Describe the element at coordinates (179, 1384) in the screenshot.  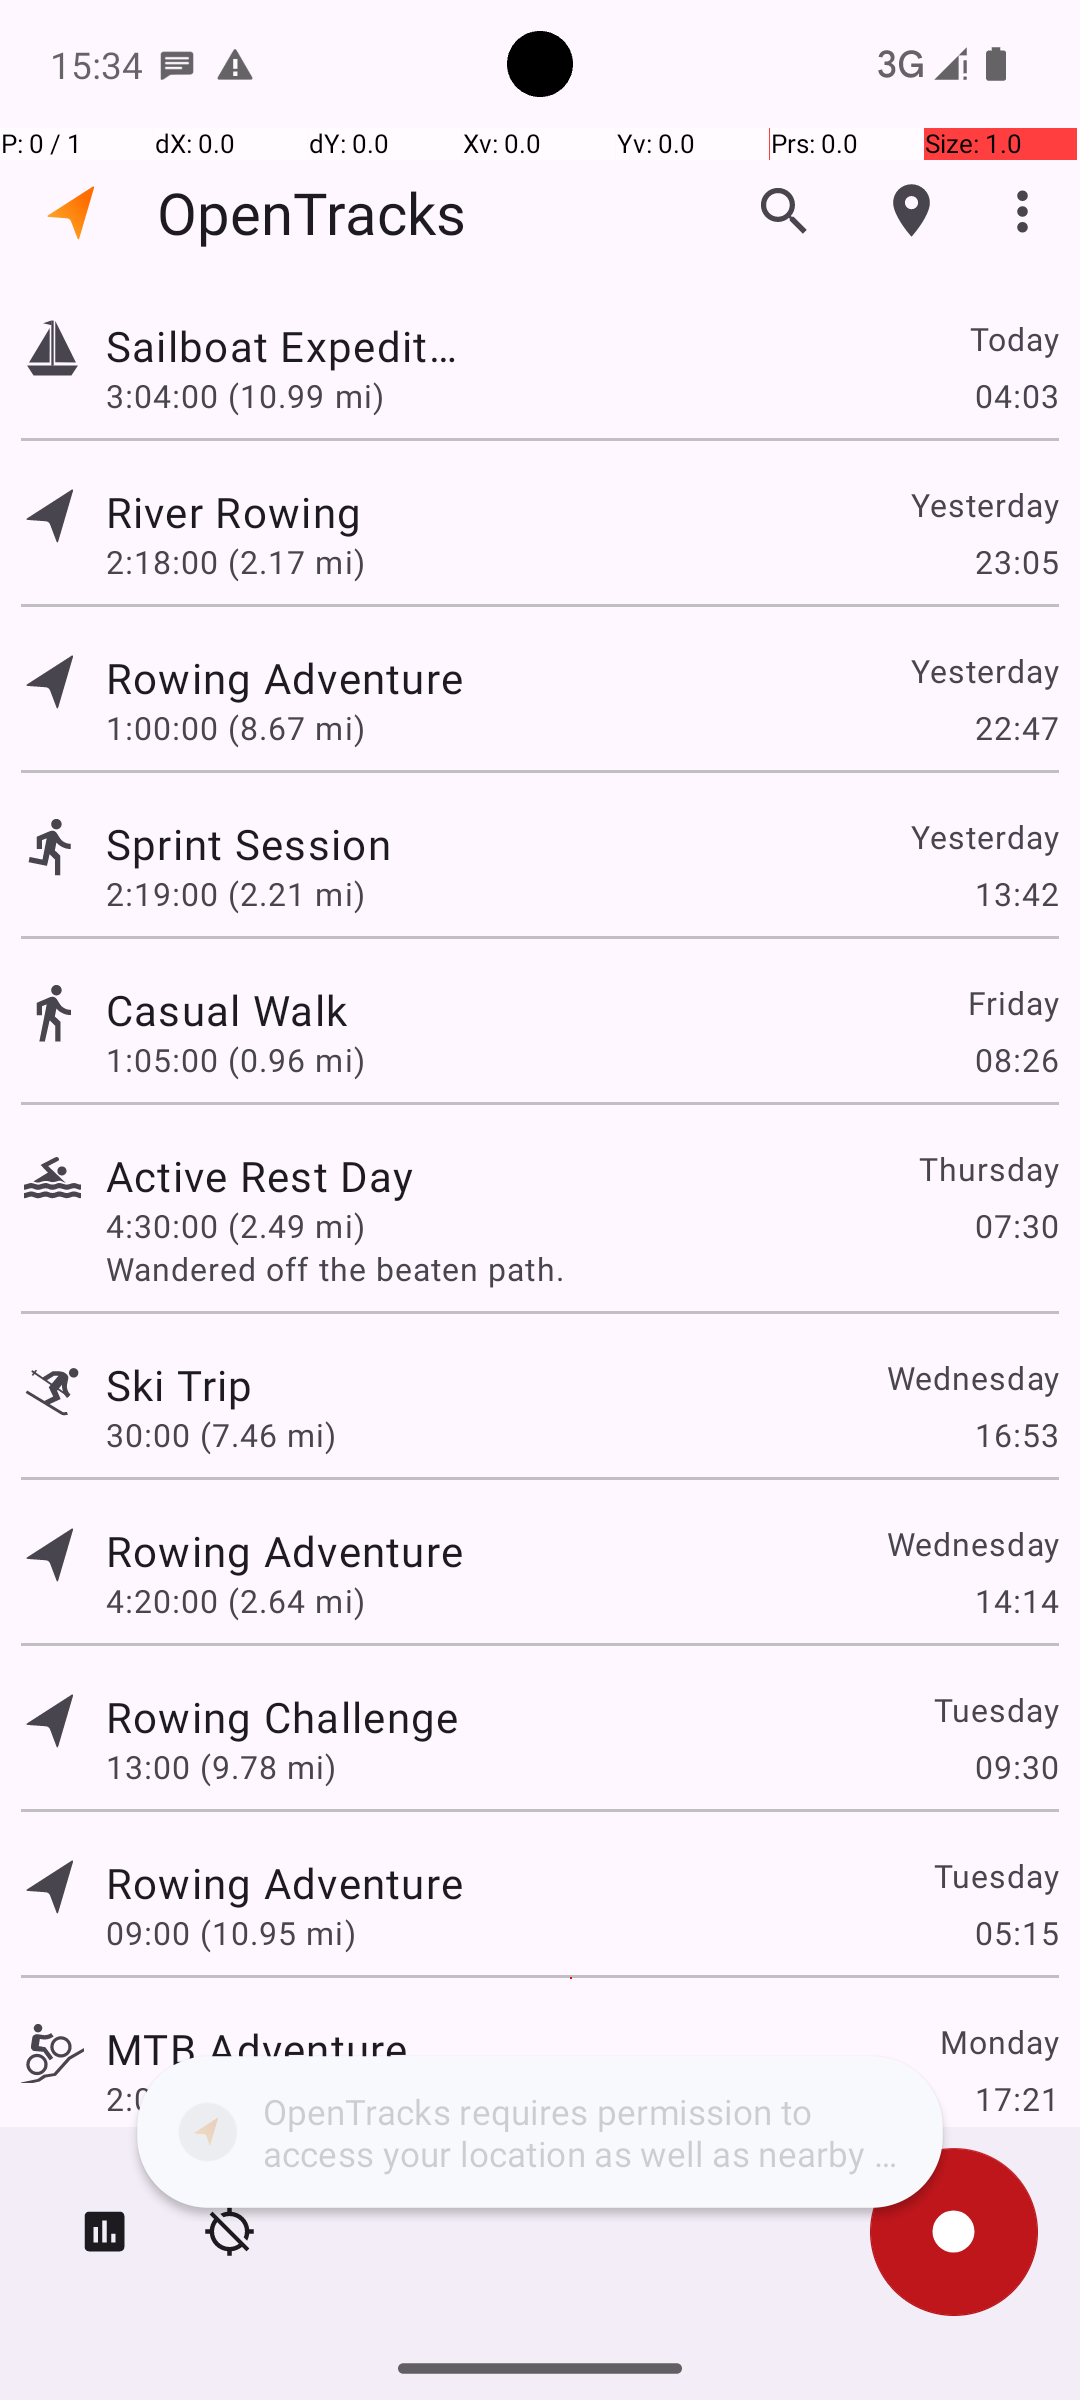
I see `Ski Trip` at that location.